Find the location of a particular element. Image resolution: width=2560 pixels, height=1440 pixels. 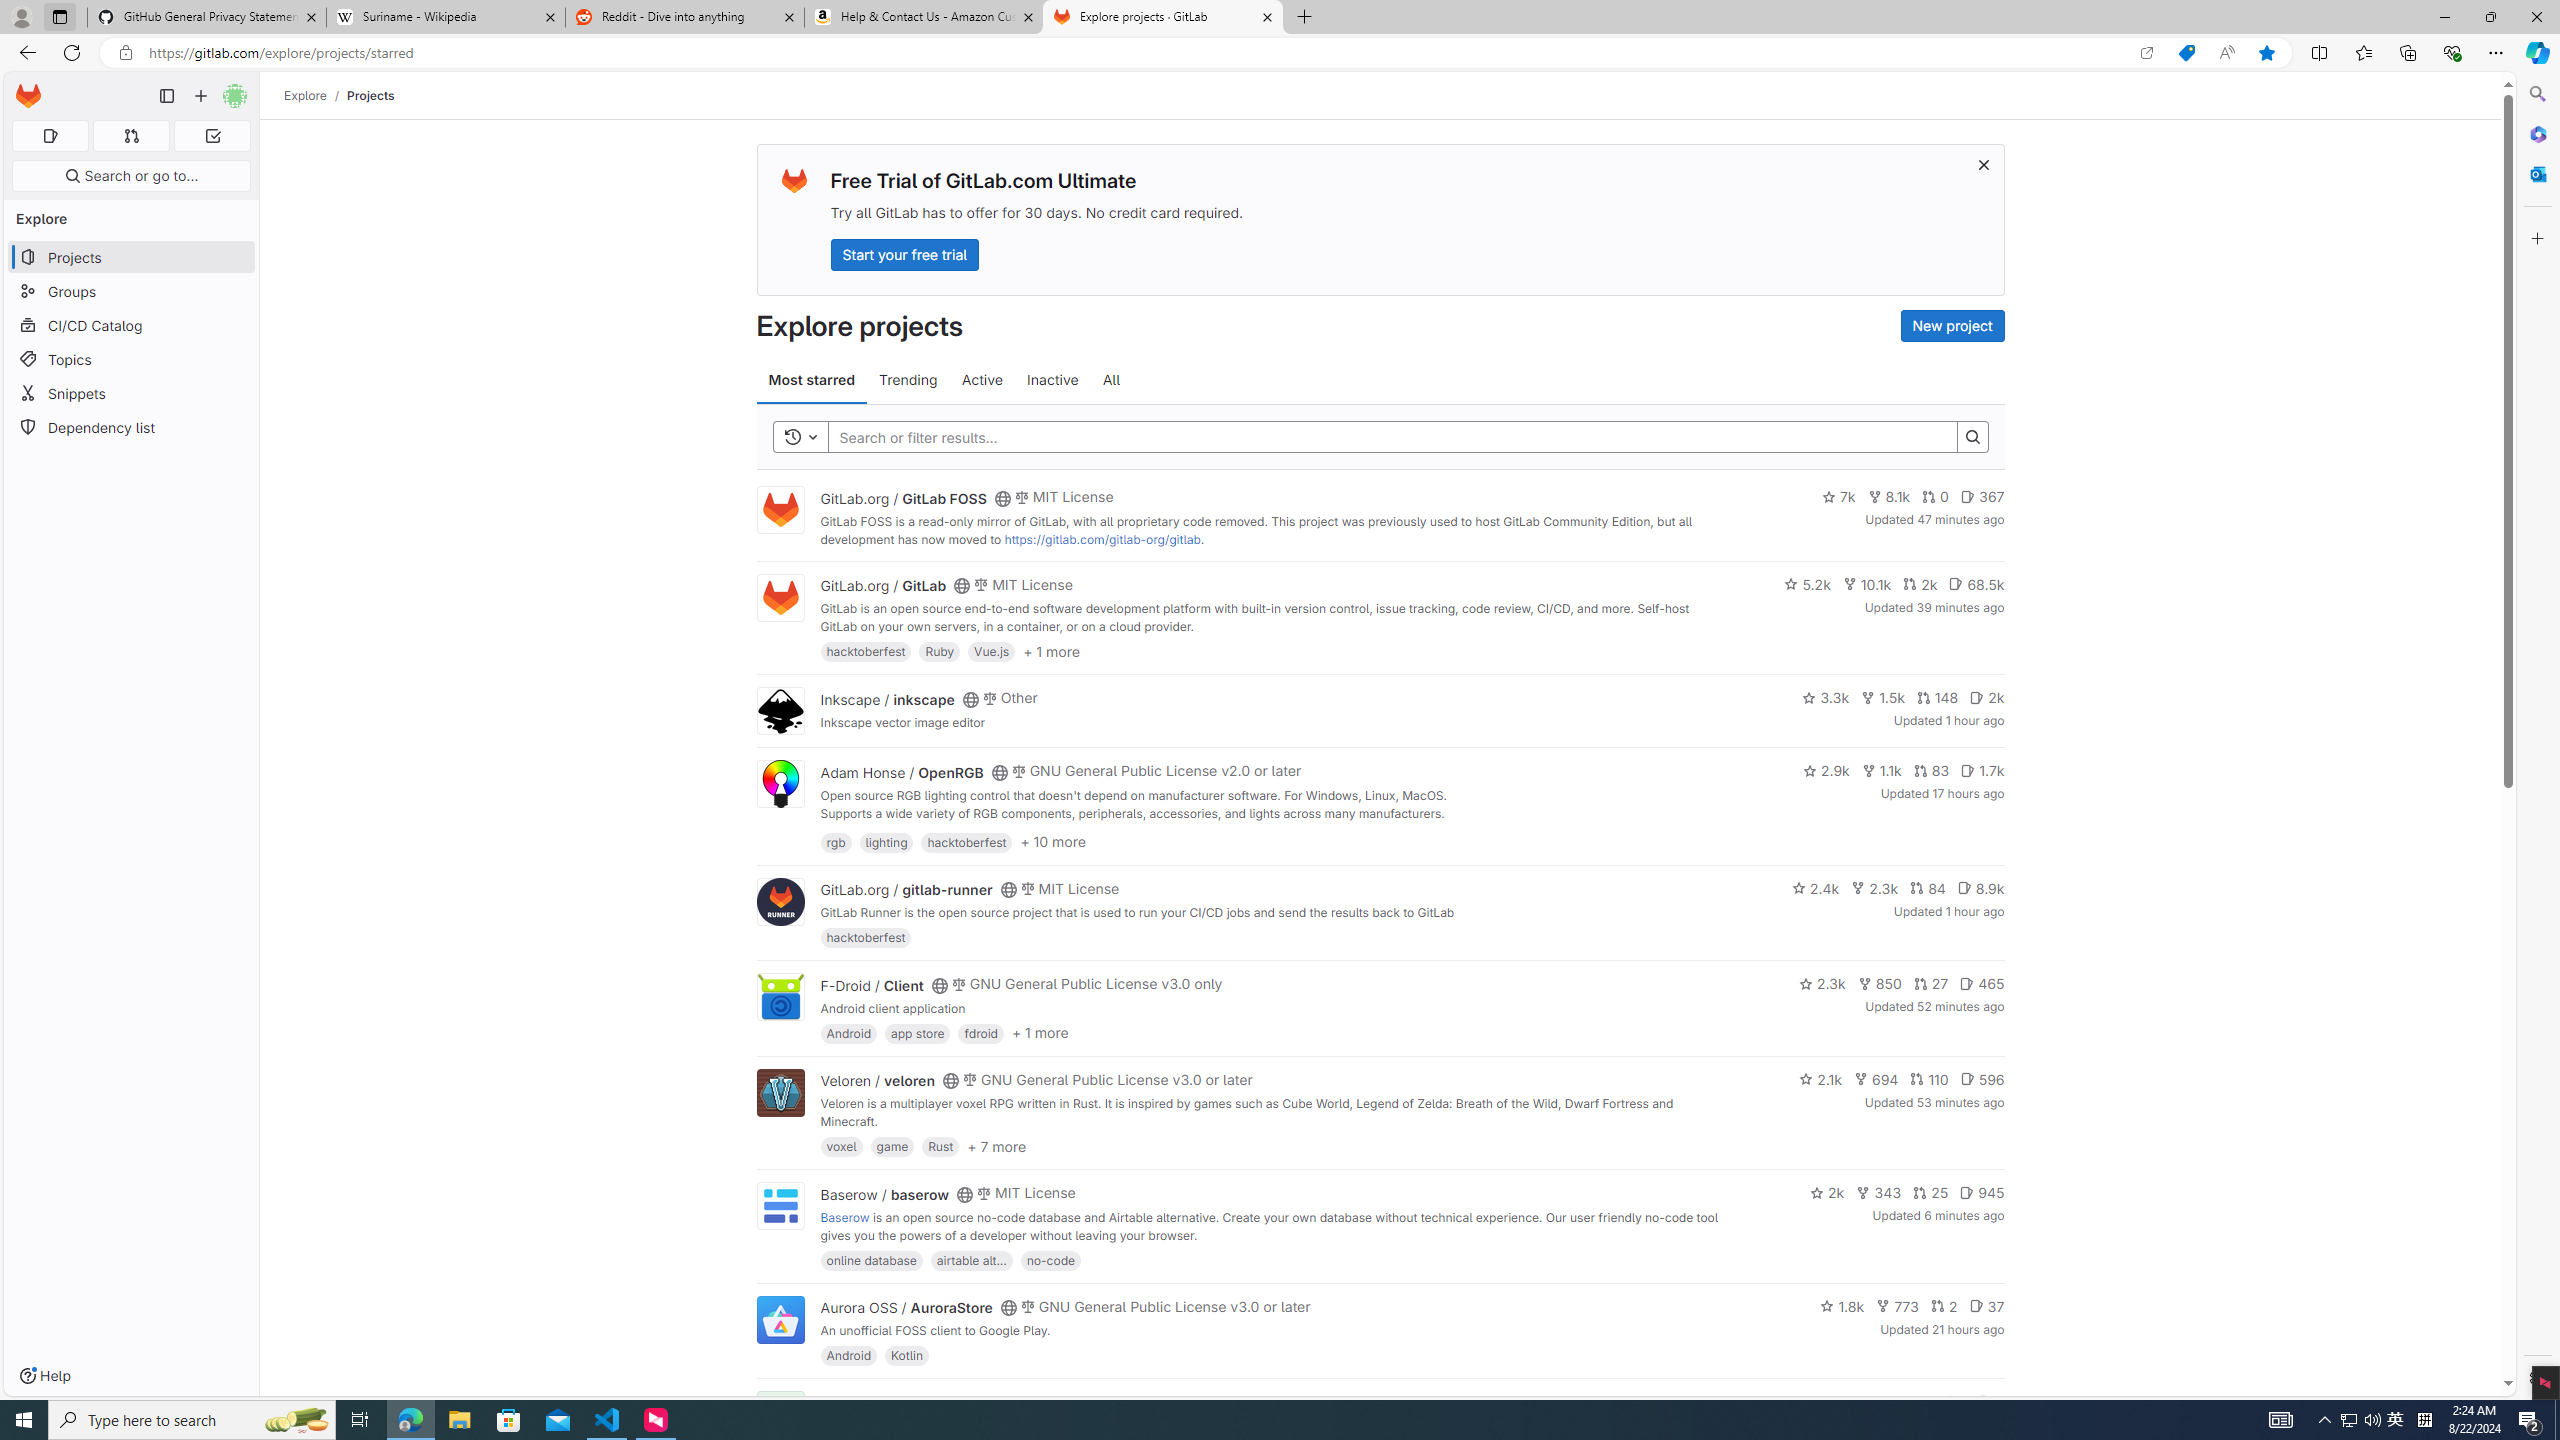

Create new... is located at coordinates (200, 96).